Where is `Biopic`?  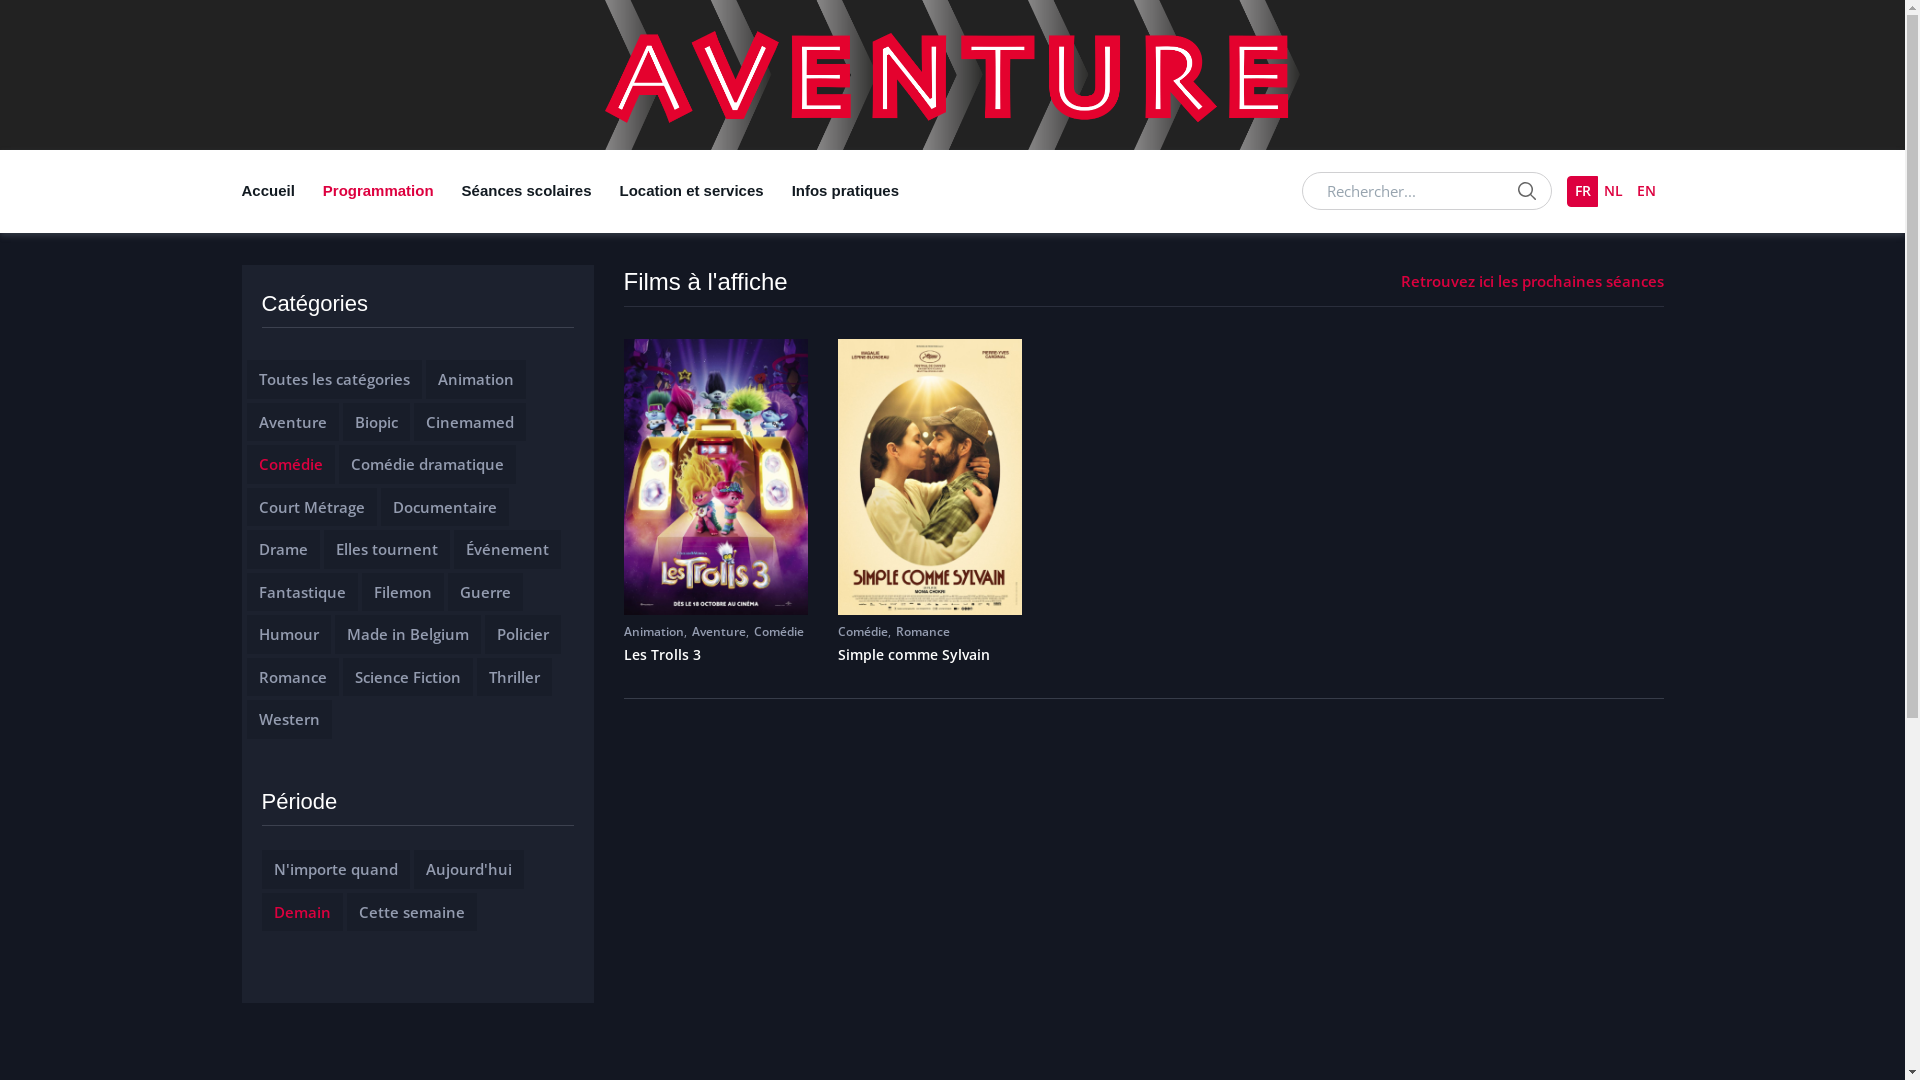 Biopic is located at coordinates (376, 422).